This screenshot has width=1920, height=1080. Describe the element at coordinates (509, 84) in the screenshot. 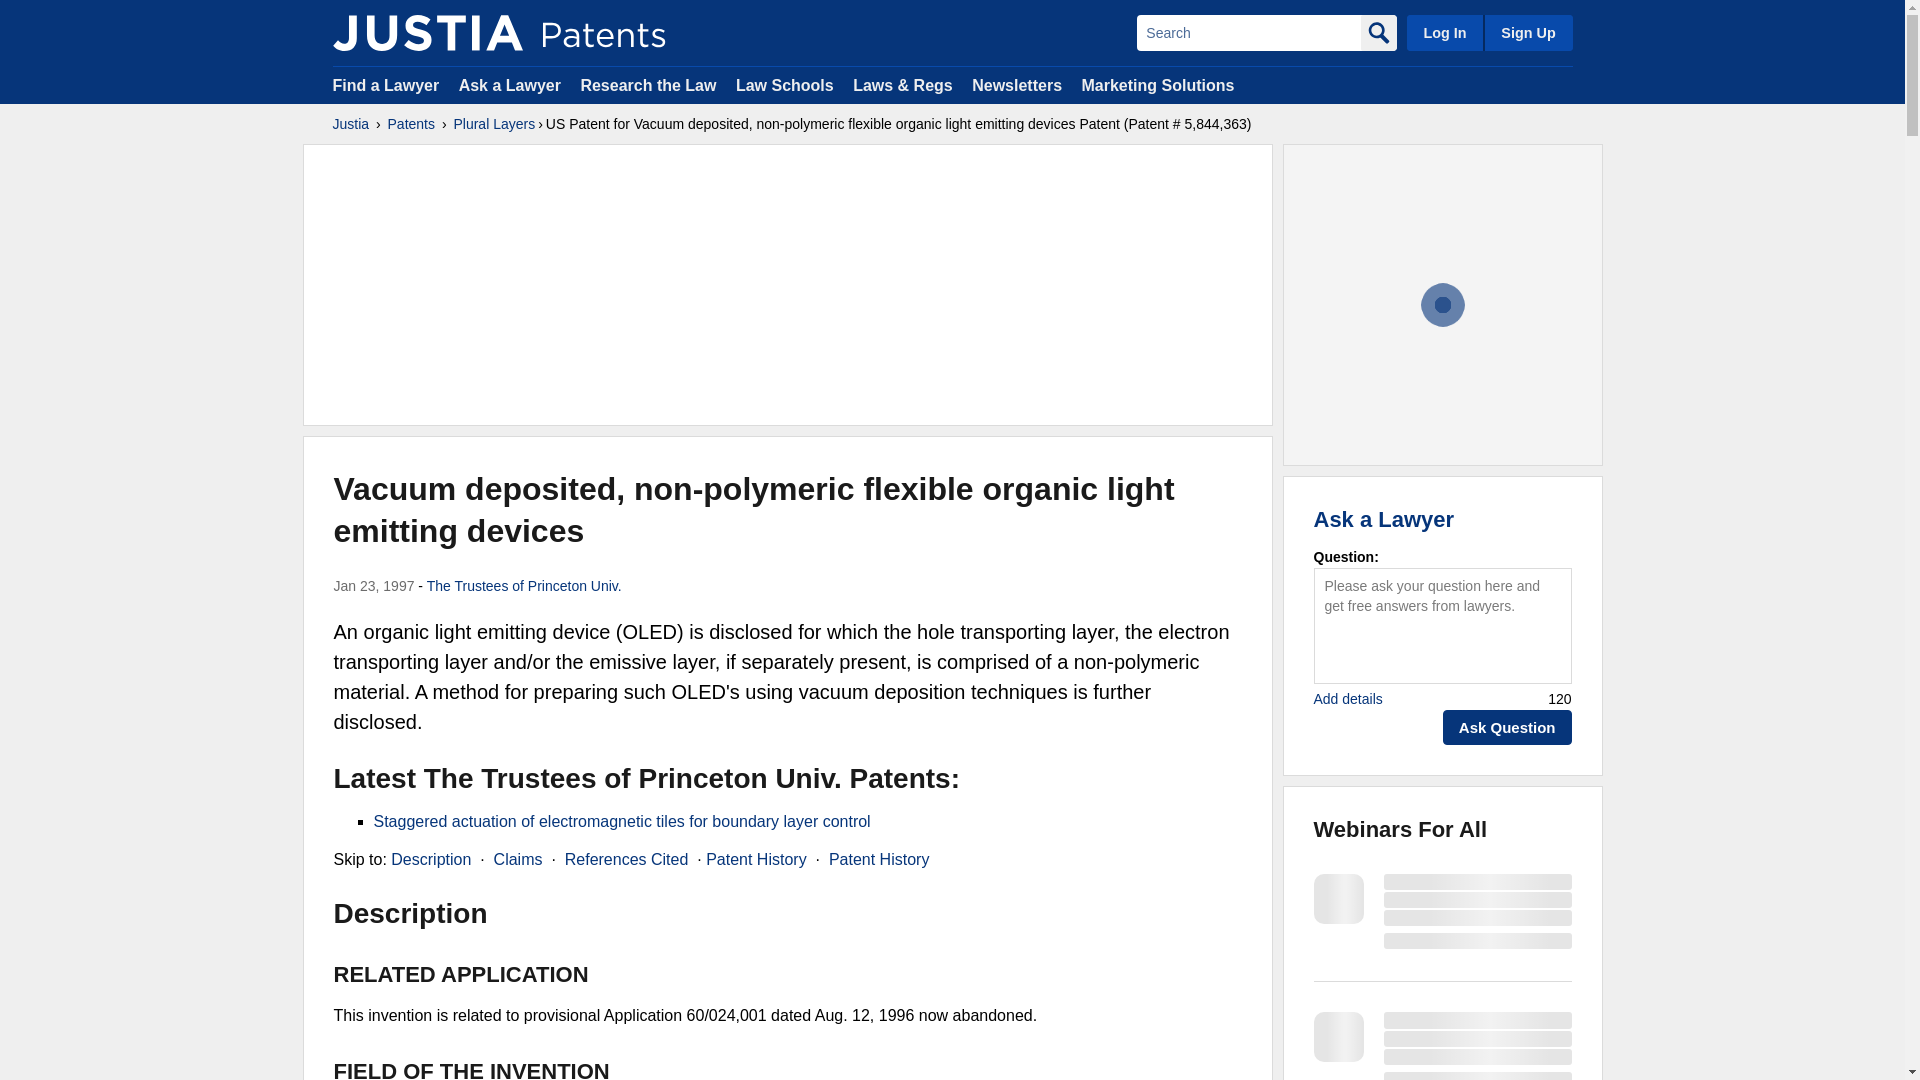

I see `Ask a Lawyer` at that location.